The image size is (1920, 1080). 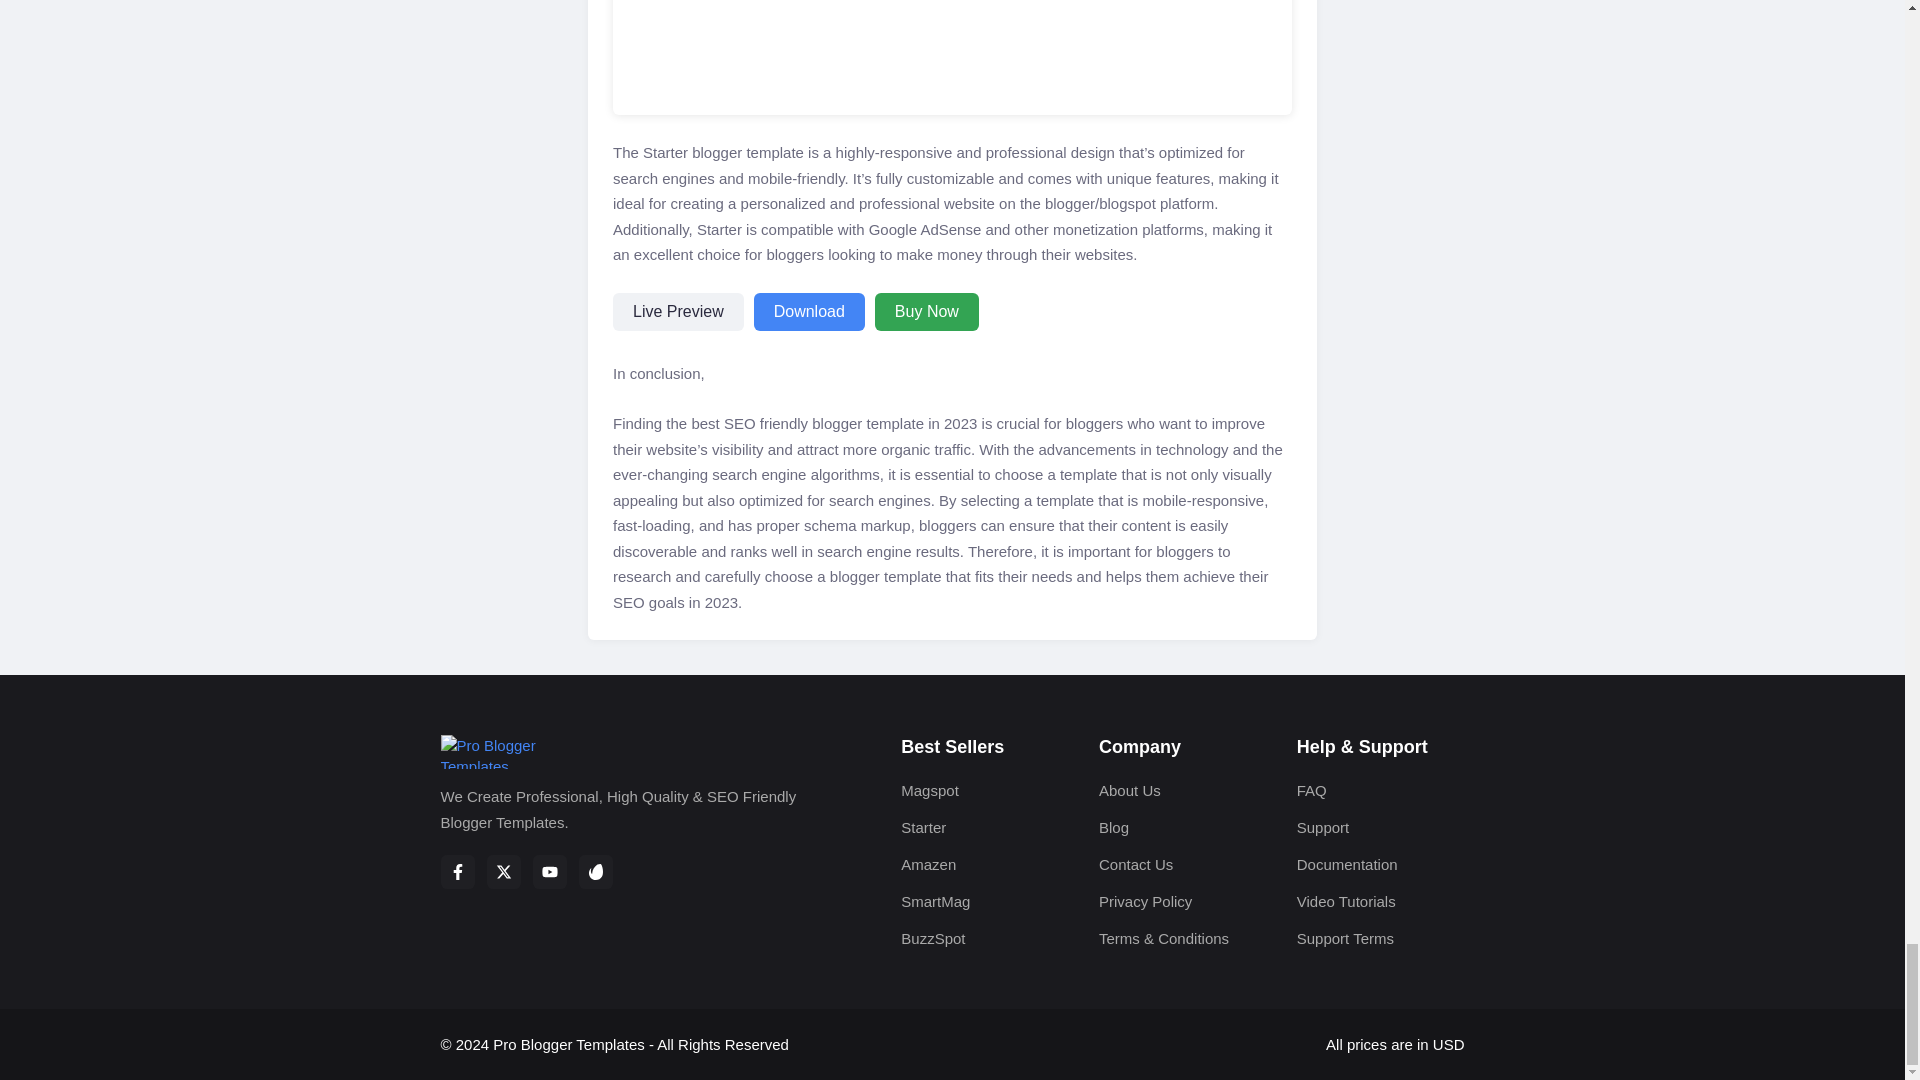 I want to click on Pro Blogger Templates, so click(x=618, y=762).